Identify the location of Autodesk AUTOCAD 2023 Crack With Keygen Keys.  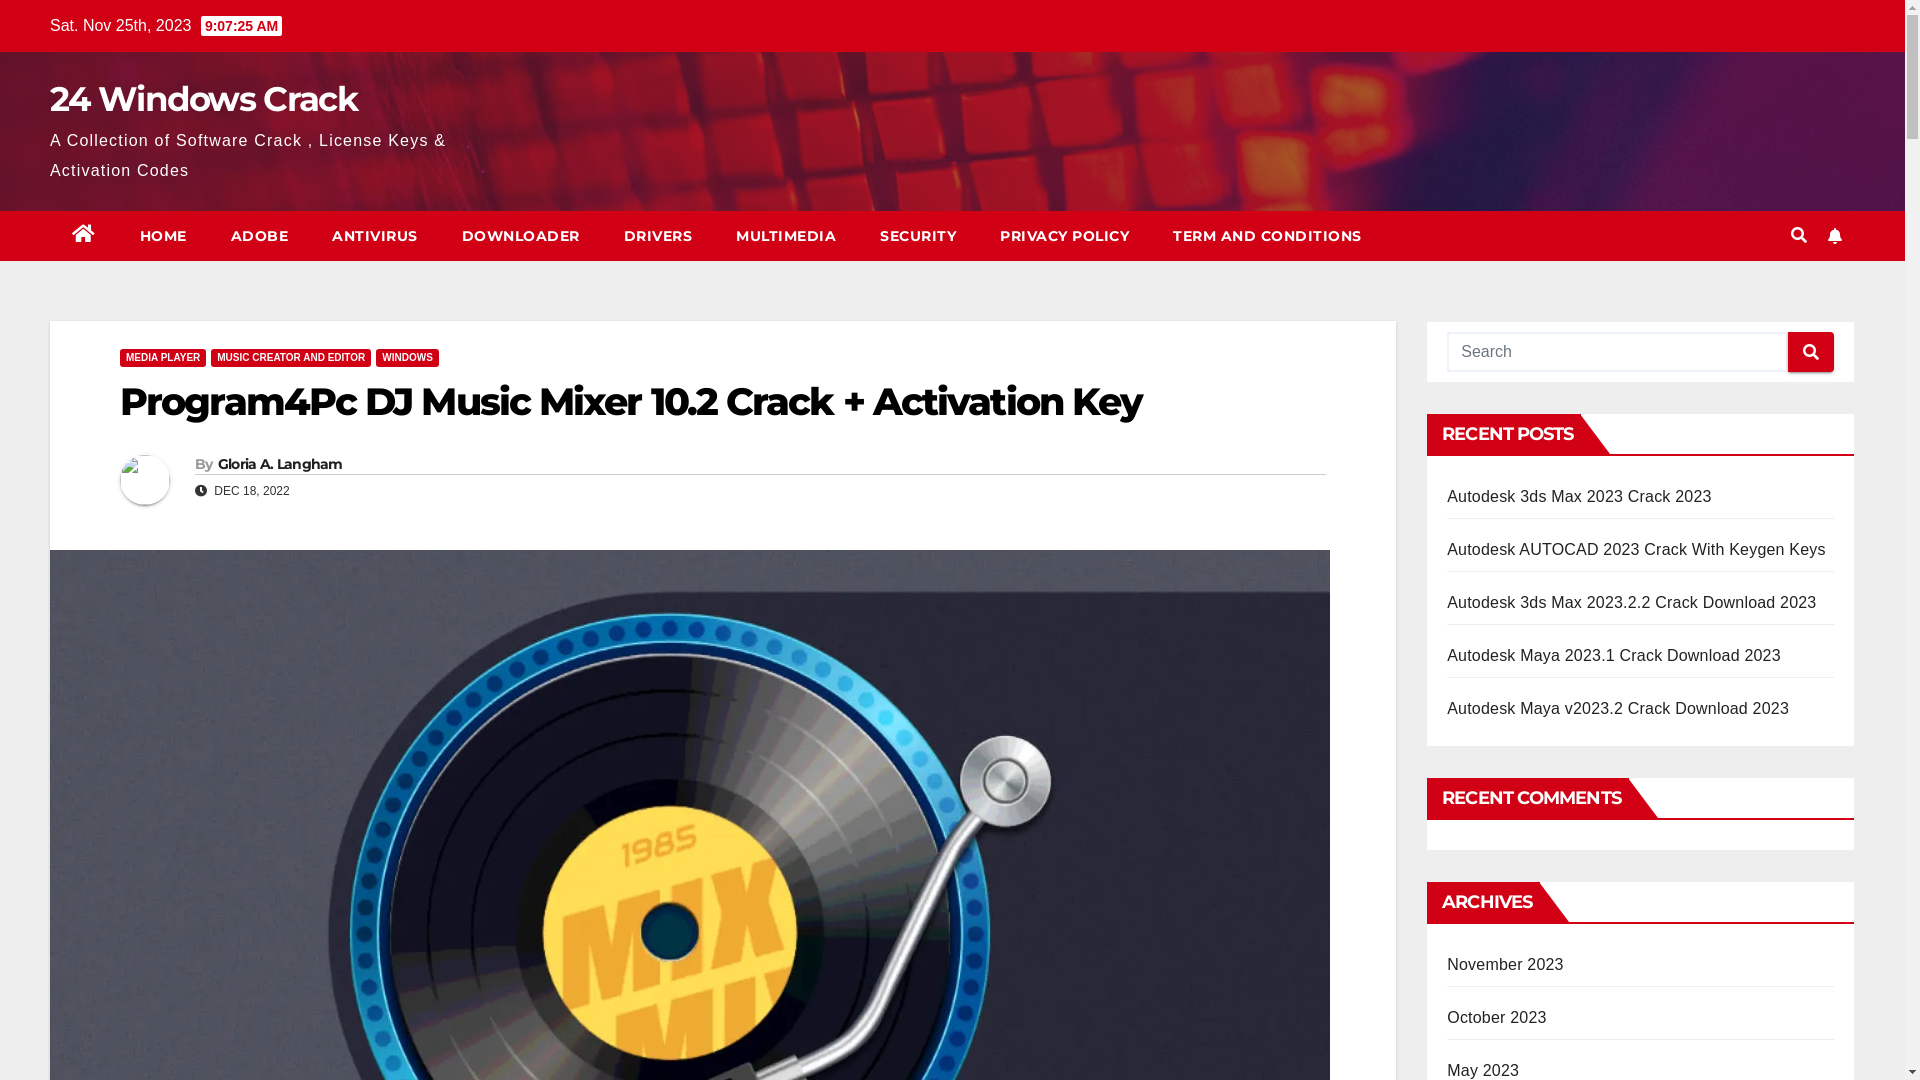
(1636, 550).